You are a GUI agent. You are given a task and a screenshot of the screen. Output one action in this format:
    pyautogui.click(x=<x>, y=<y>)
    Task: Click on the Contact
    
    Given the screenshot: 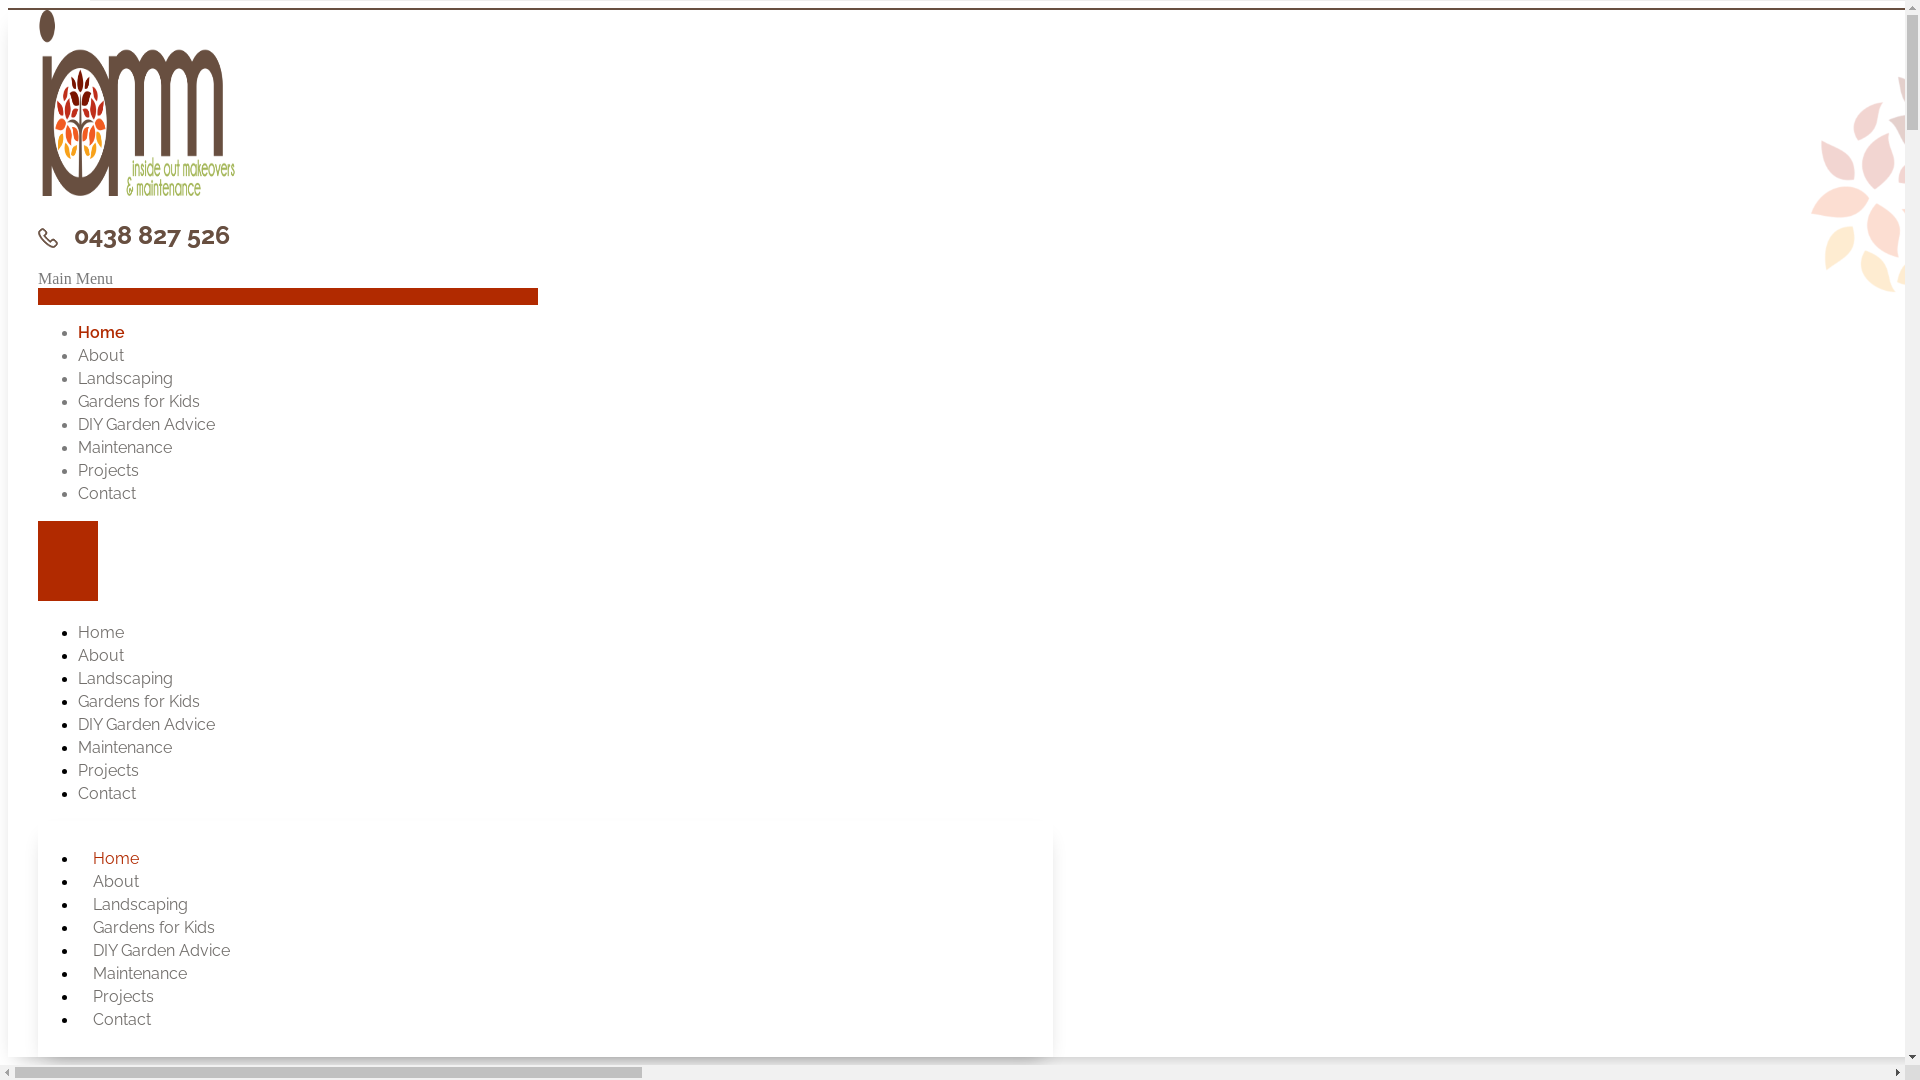 What is the action you would take?
    pyautogui.click(x=107, y=793)
    